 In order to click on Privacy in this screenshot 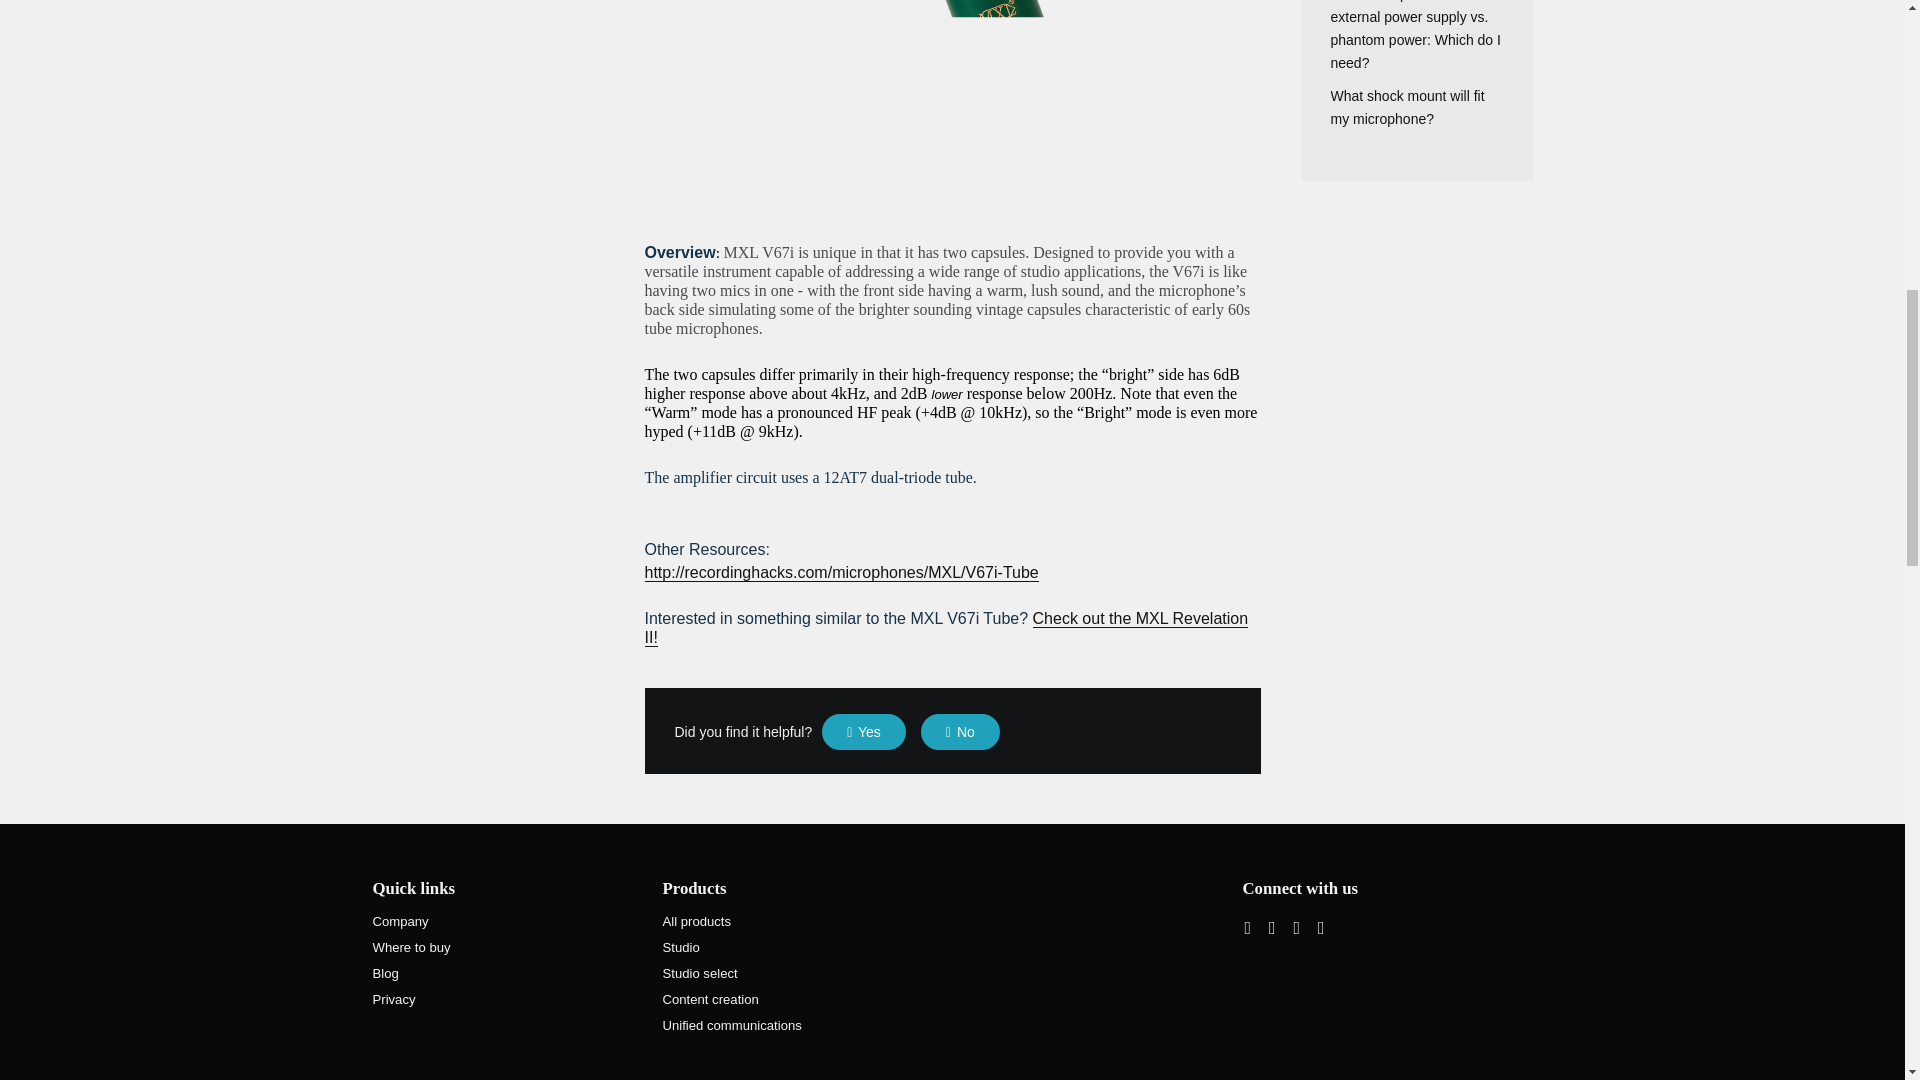, I will do `click(393, 999)`.